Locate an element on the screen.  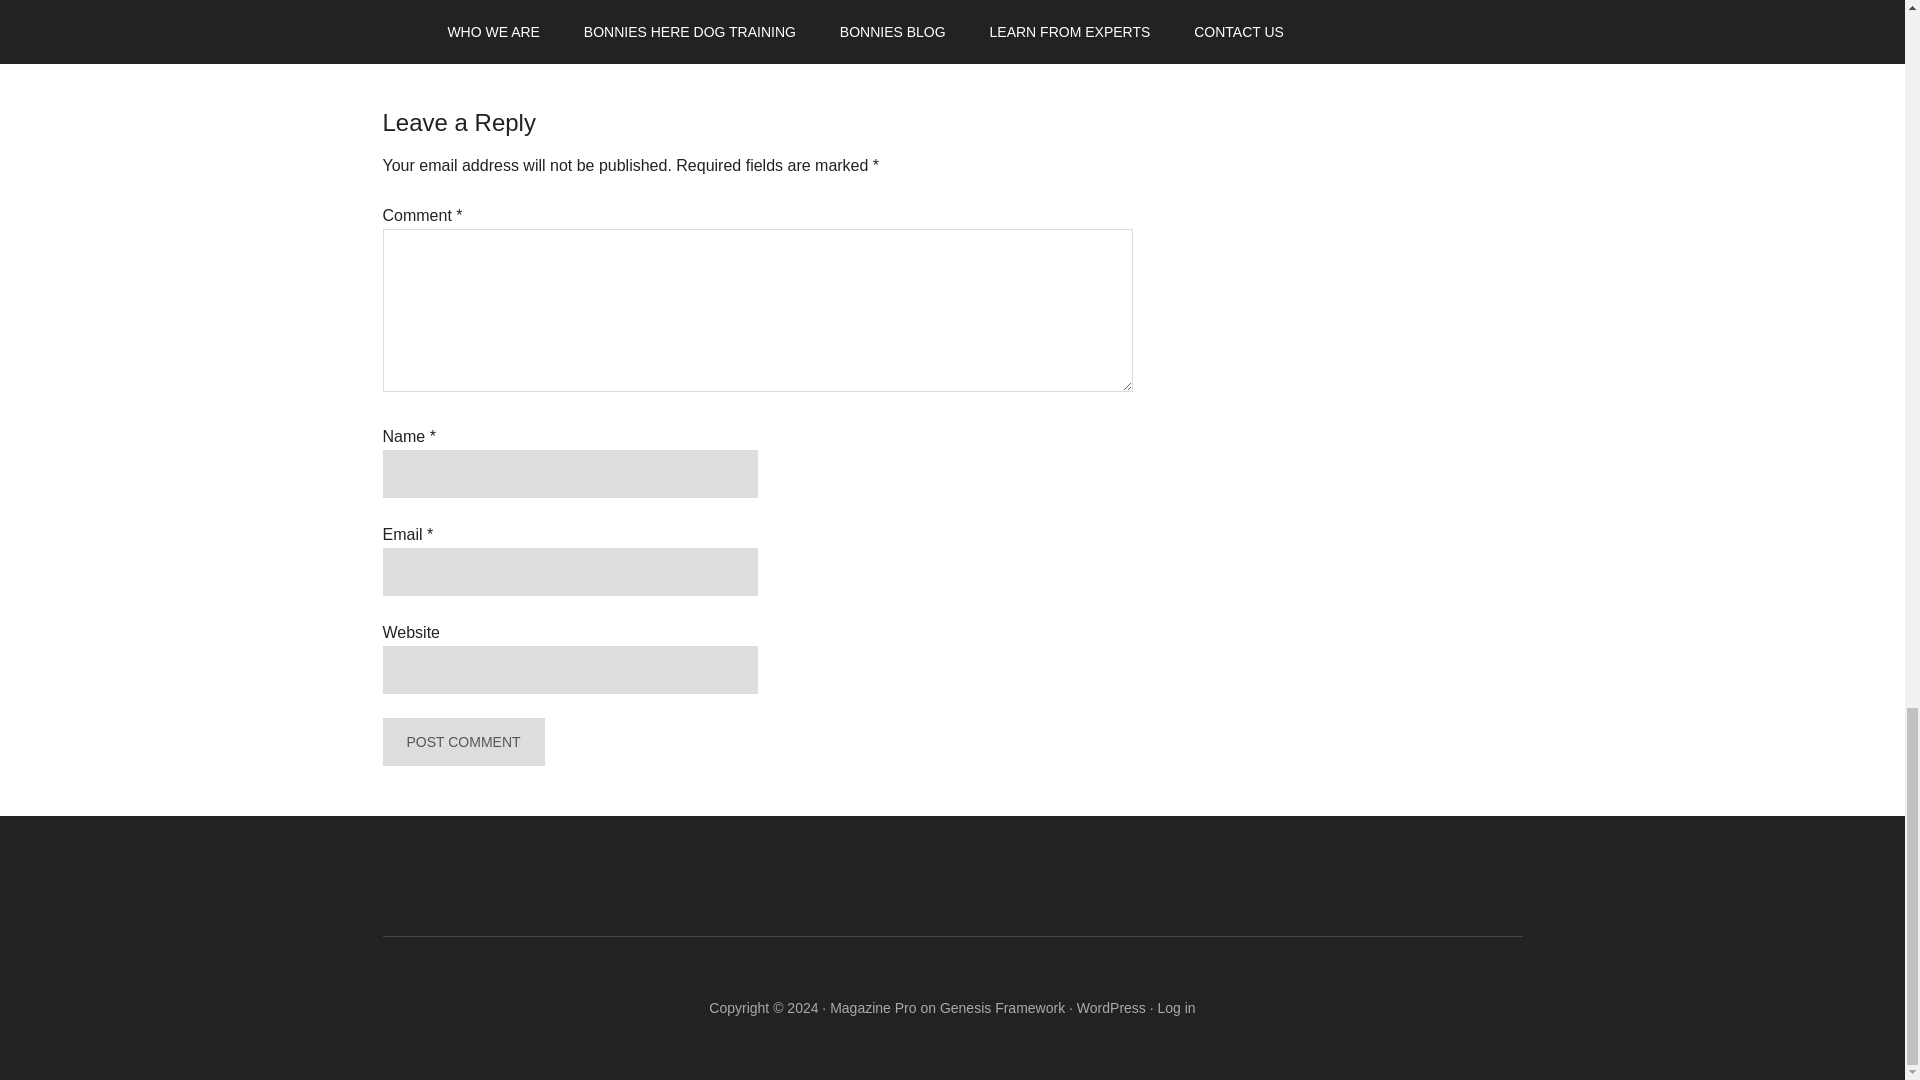
WordPress is located at coordinates (1112, 1008).